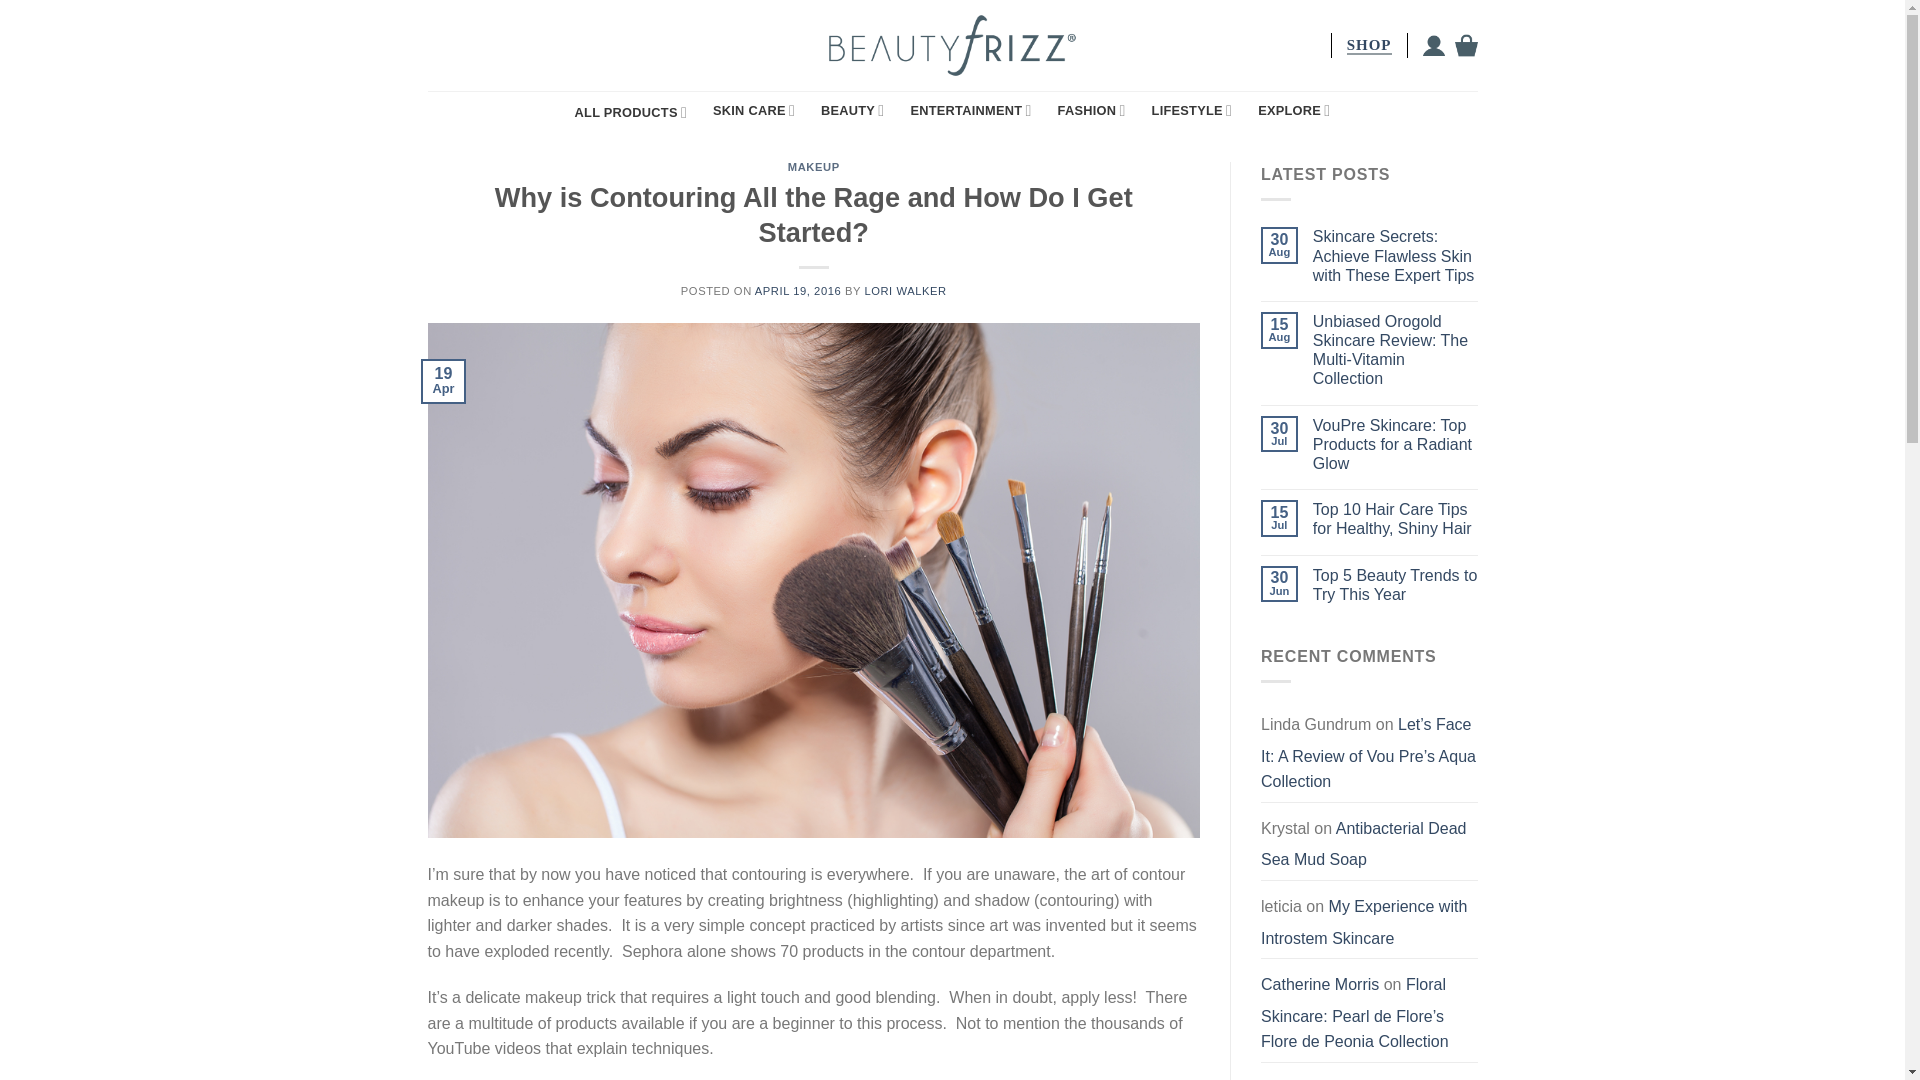 Image resolution: width=1920 pixels, height=1080 pixels. I want to click on EXPLORE, so click(1294, 110).